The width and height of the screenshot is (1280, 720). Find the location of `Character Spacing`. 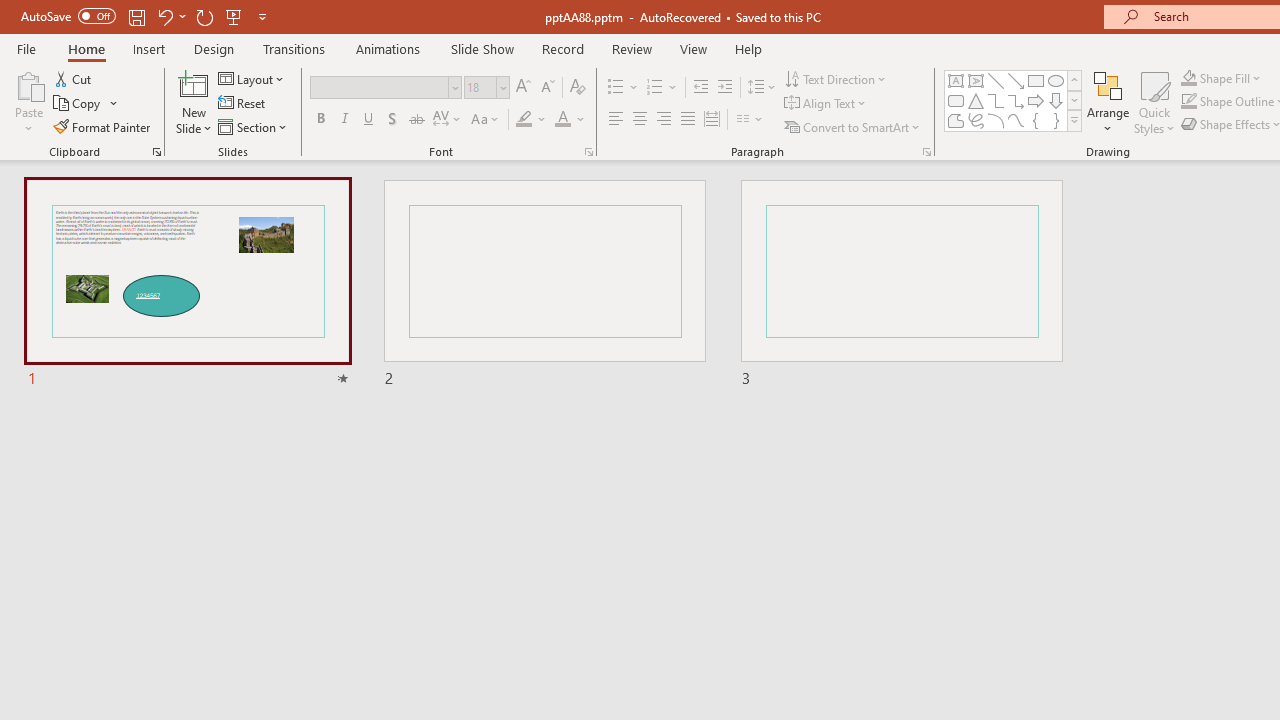

Character Spacing is located at coordinates (448, 120).